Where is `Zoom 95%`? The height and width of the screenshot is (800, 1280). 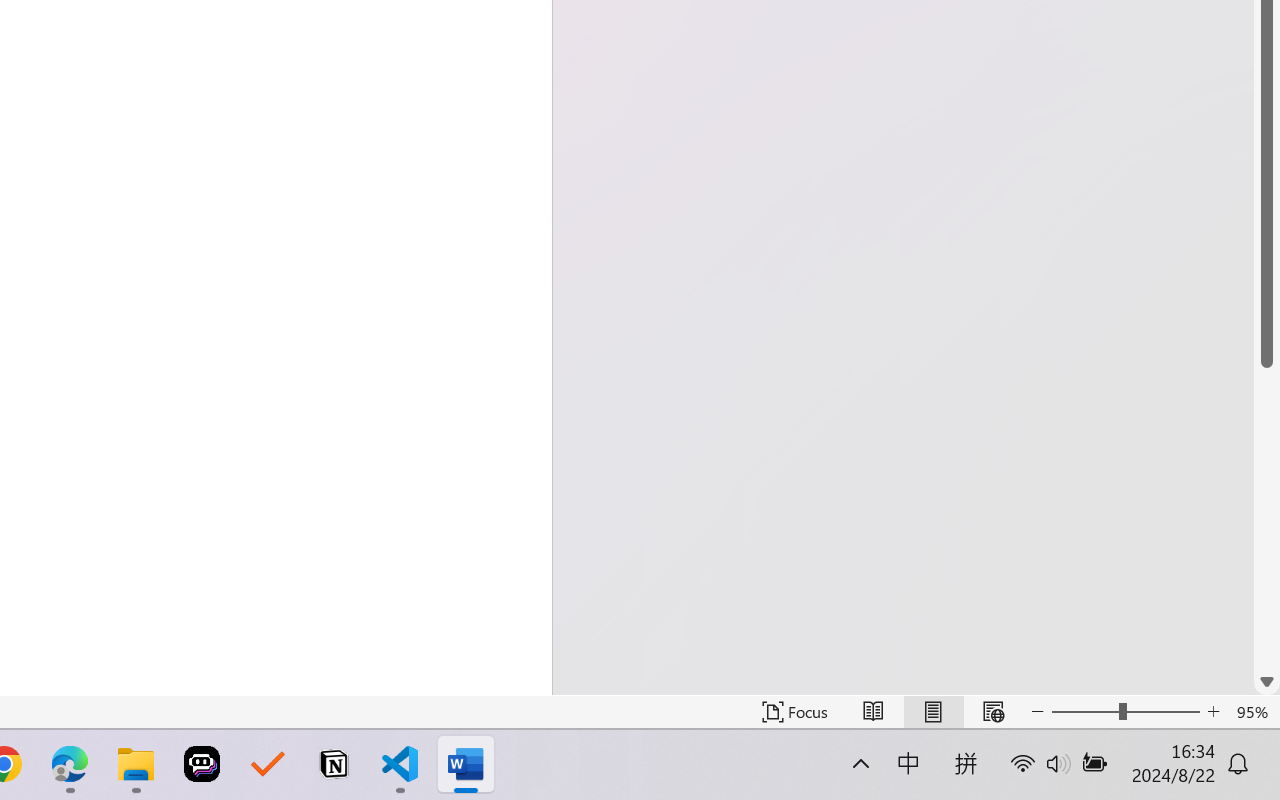 Zoom 95% is located at coordinates (1254, 712).